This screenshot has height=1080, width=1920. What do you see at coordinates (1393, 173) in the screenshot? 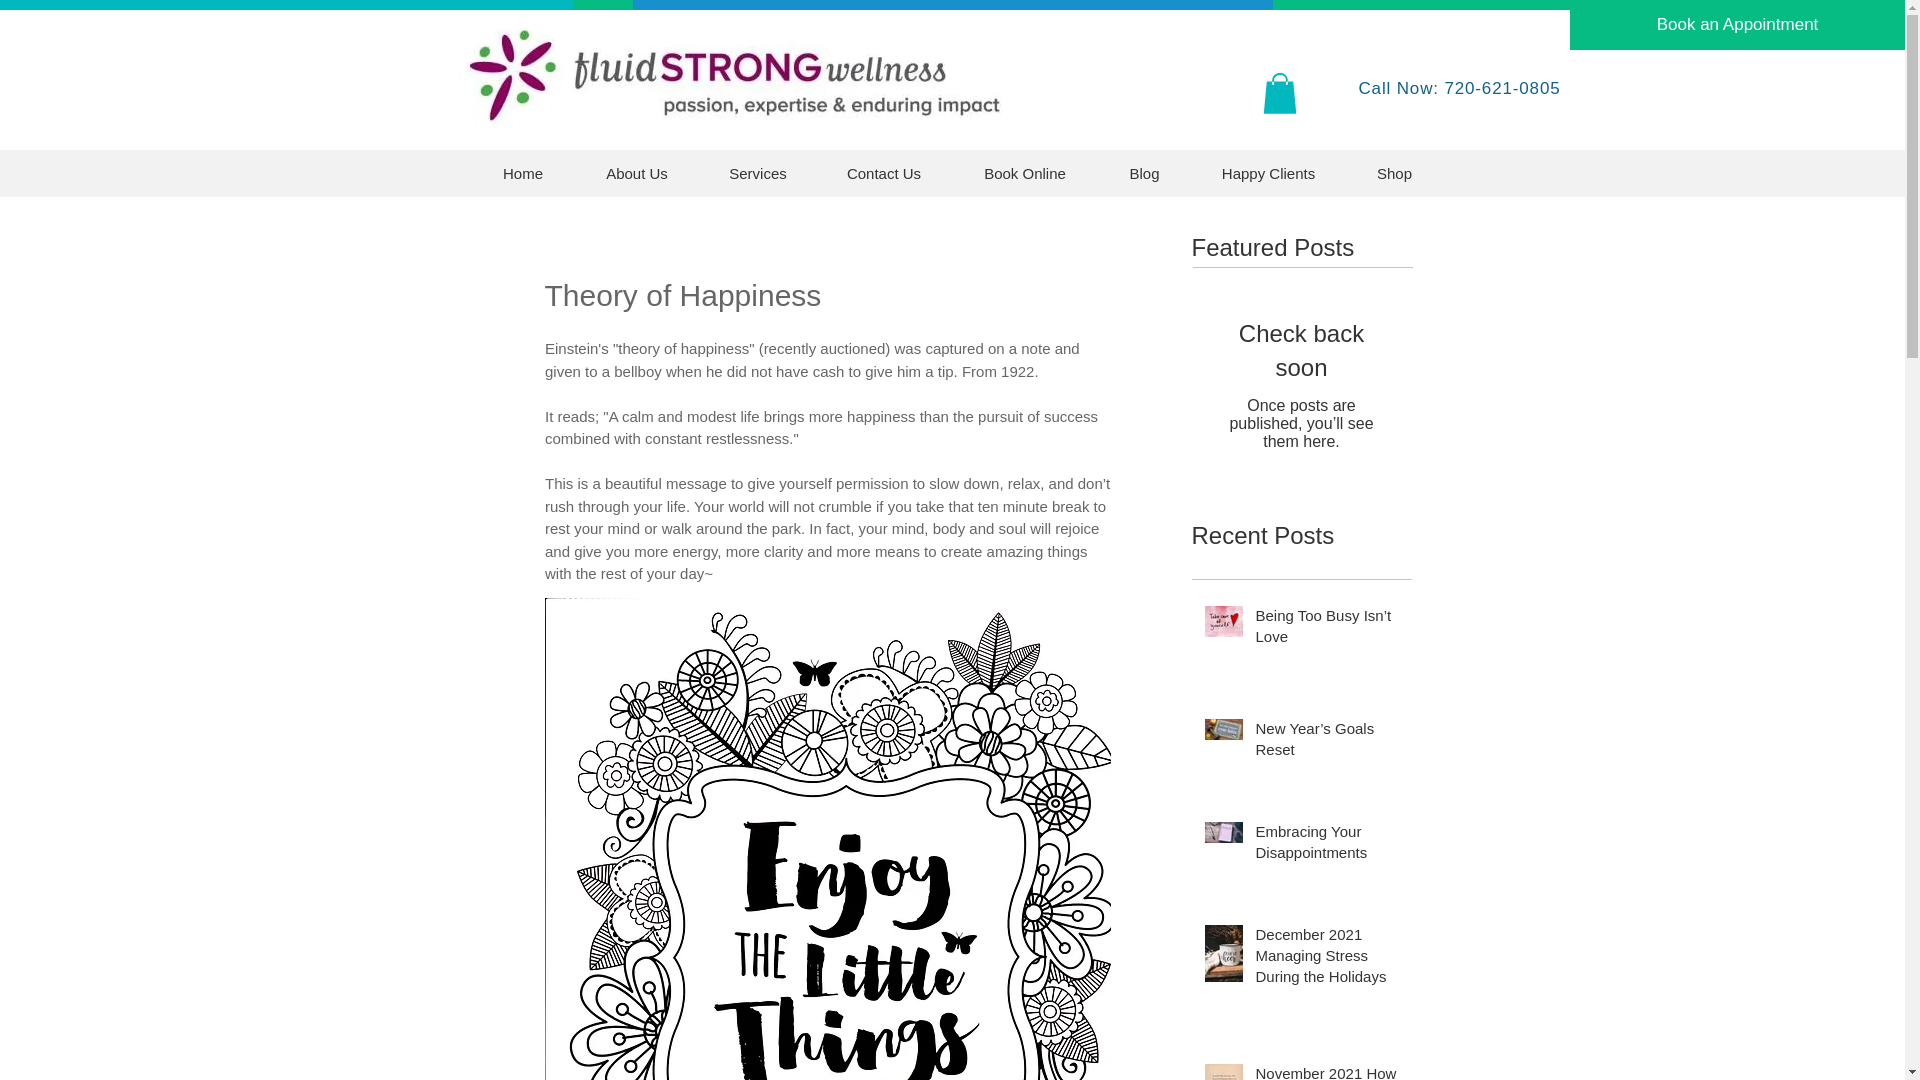
I see `Shop` at bounding box center [1393, 173].